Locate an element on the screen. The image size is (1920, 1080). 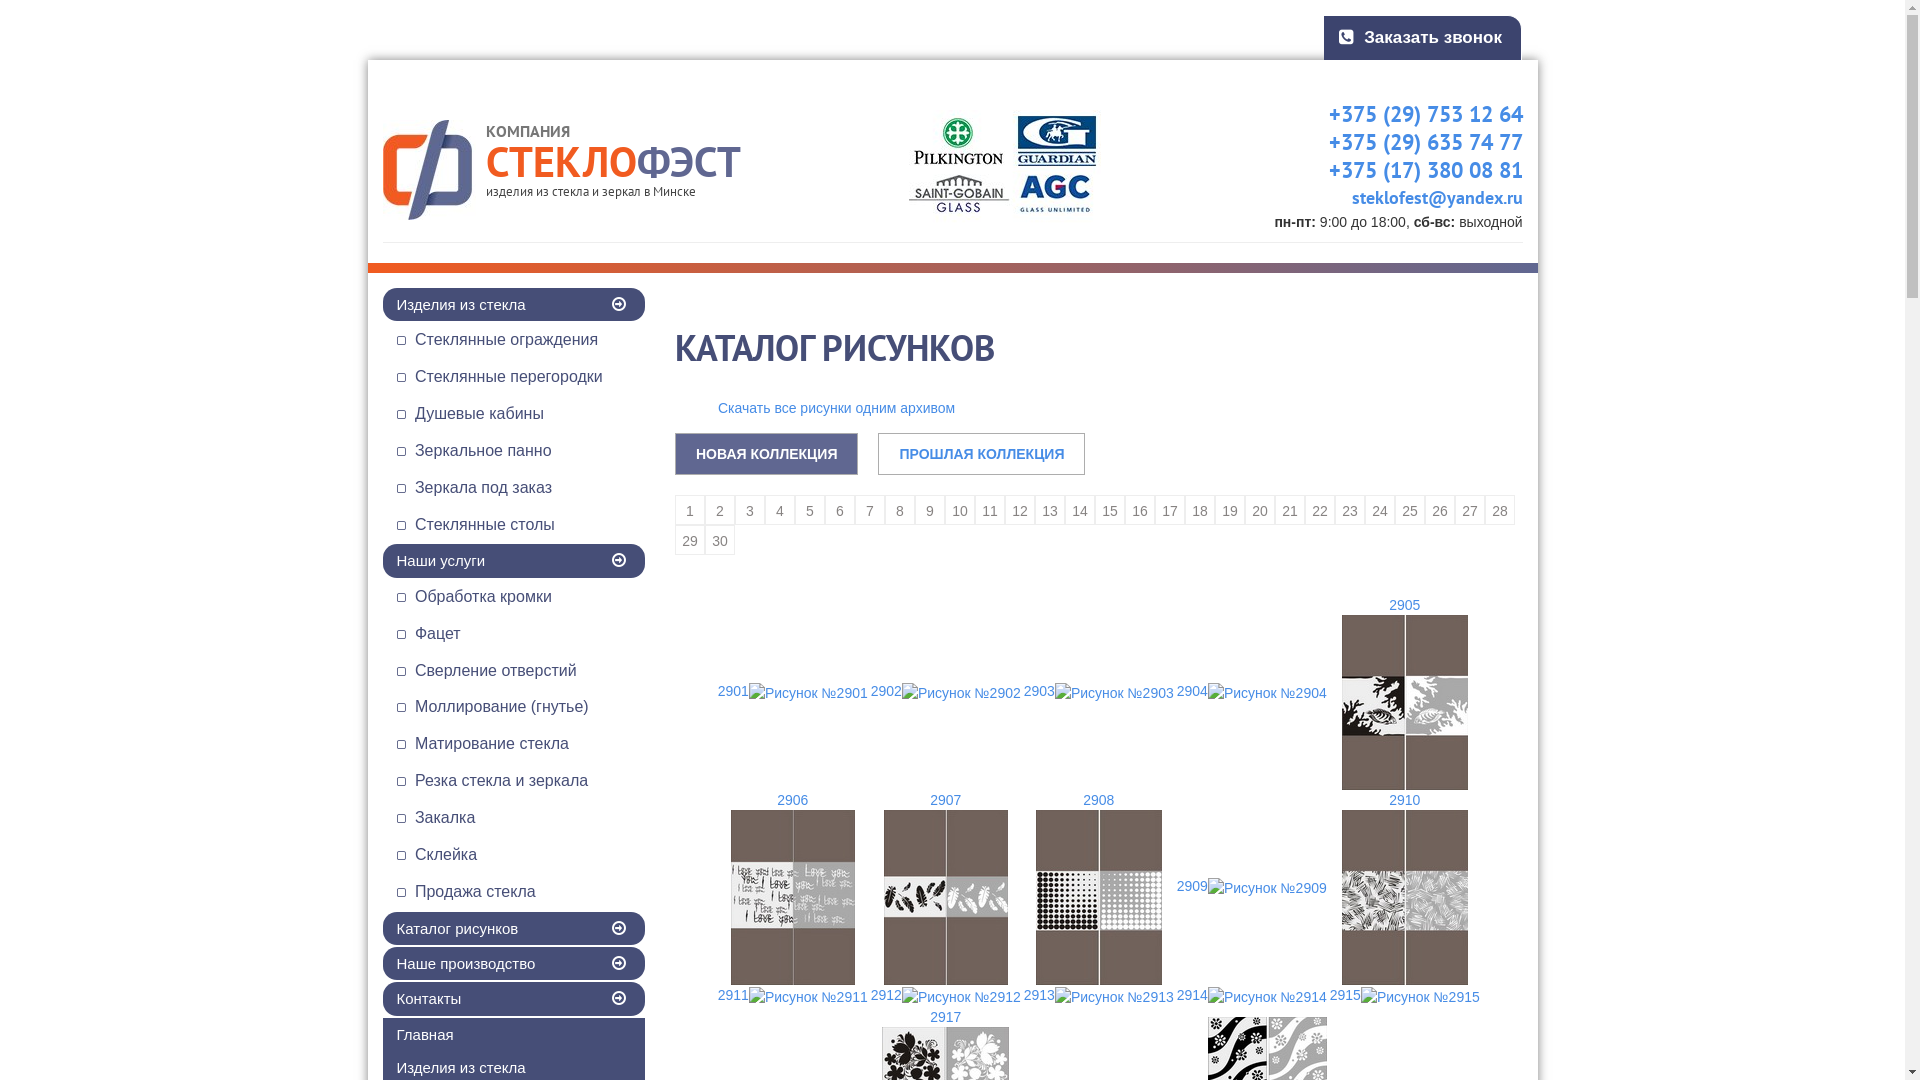
18 is located at coordinates (1200, 510).